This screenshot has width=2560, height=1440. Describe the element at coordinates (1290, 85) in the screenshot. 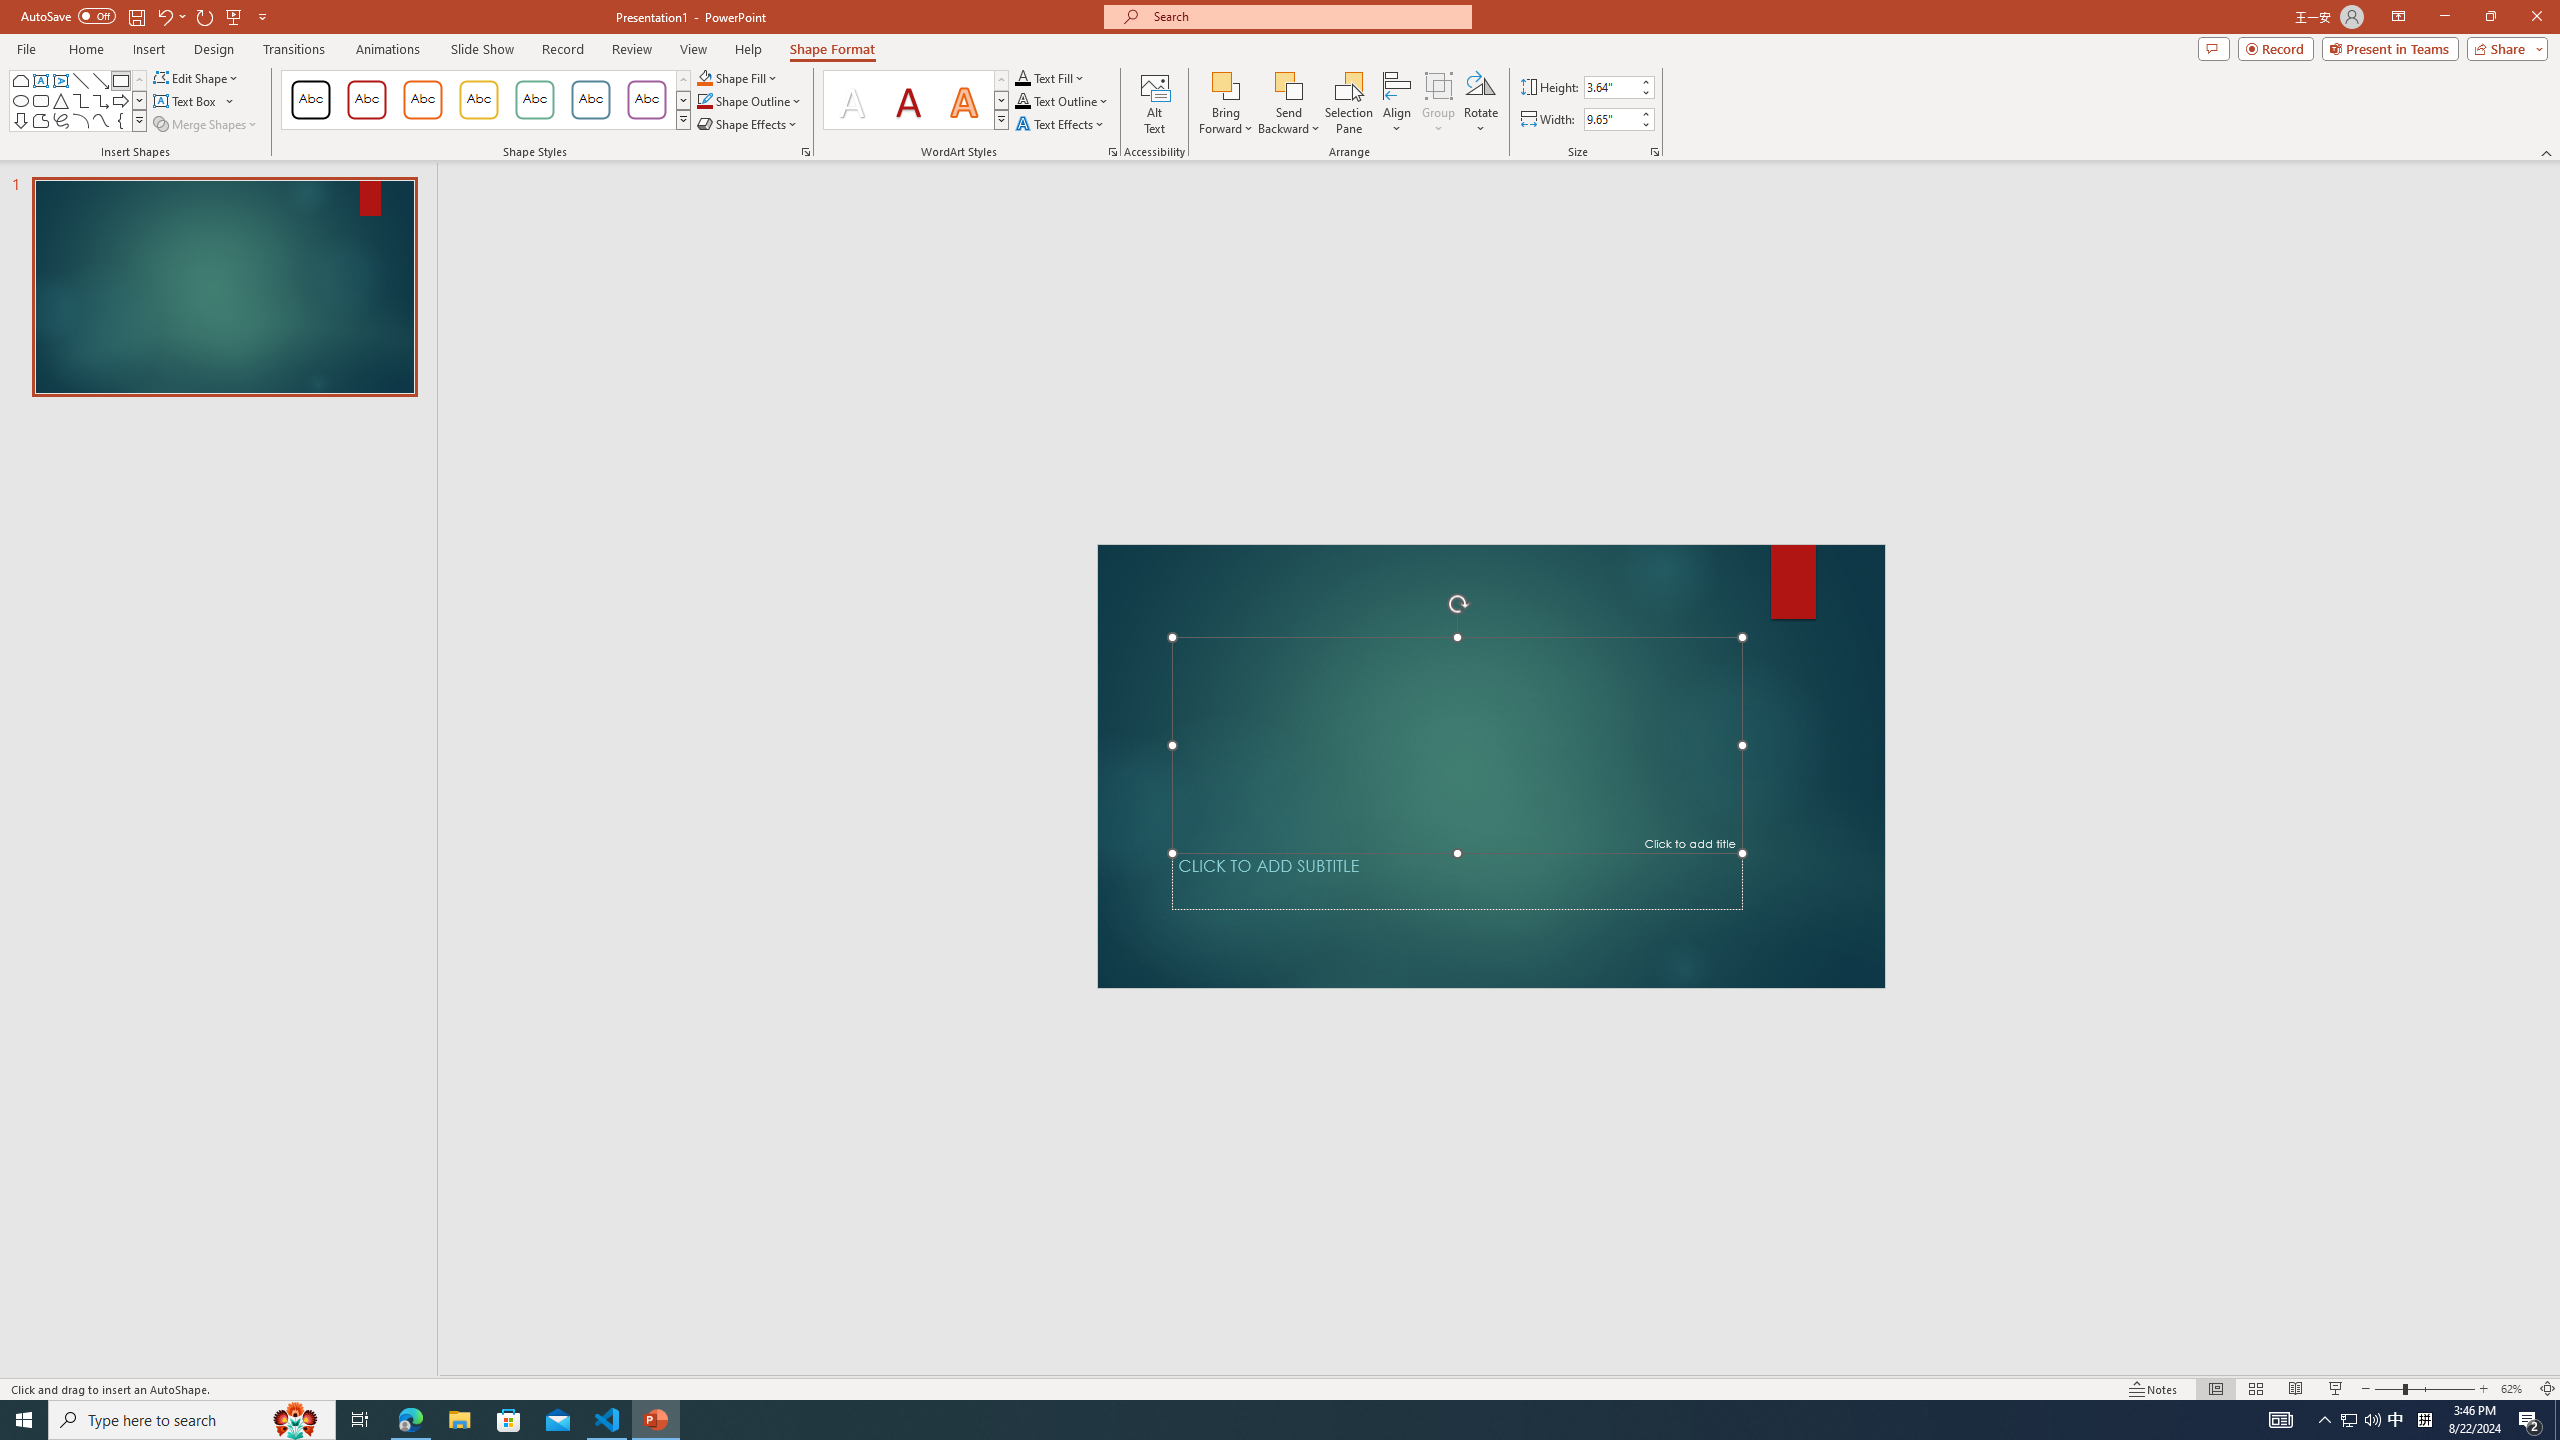

I see `Send Backward` at that location.